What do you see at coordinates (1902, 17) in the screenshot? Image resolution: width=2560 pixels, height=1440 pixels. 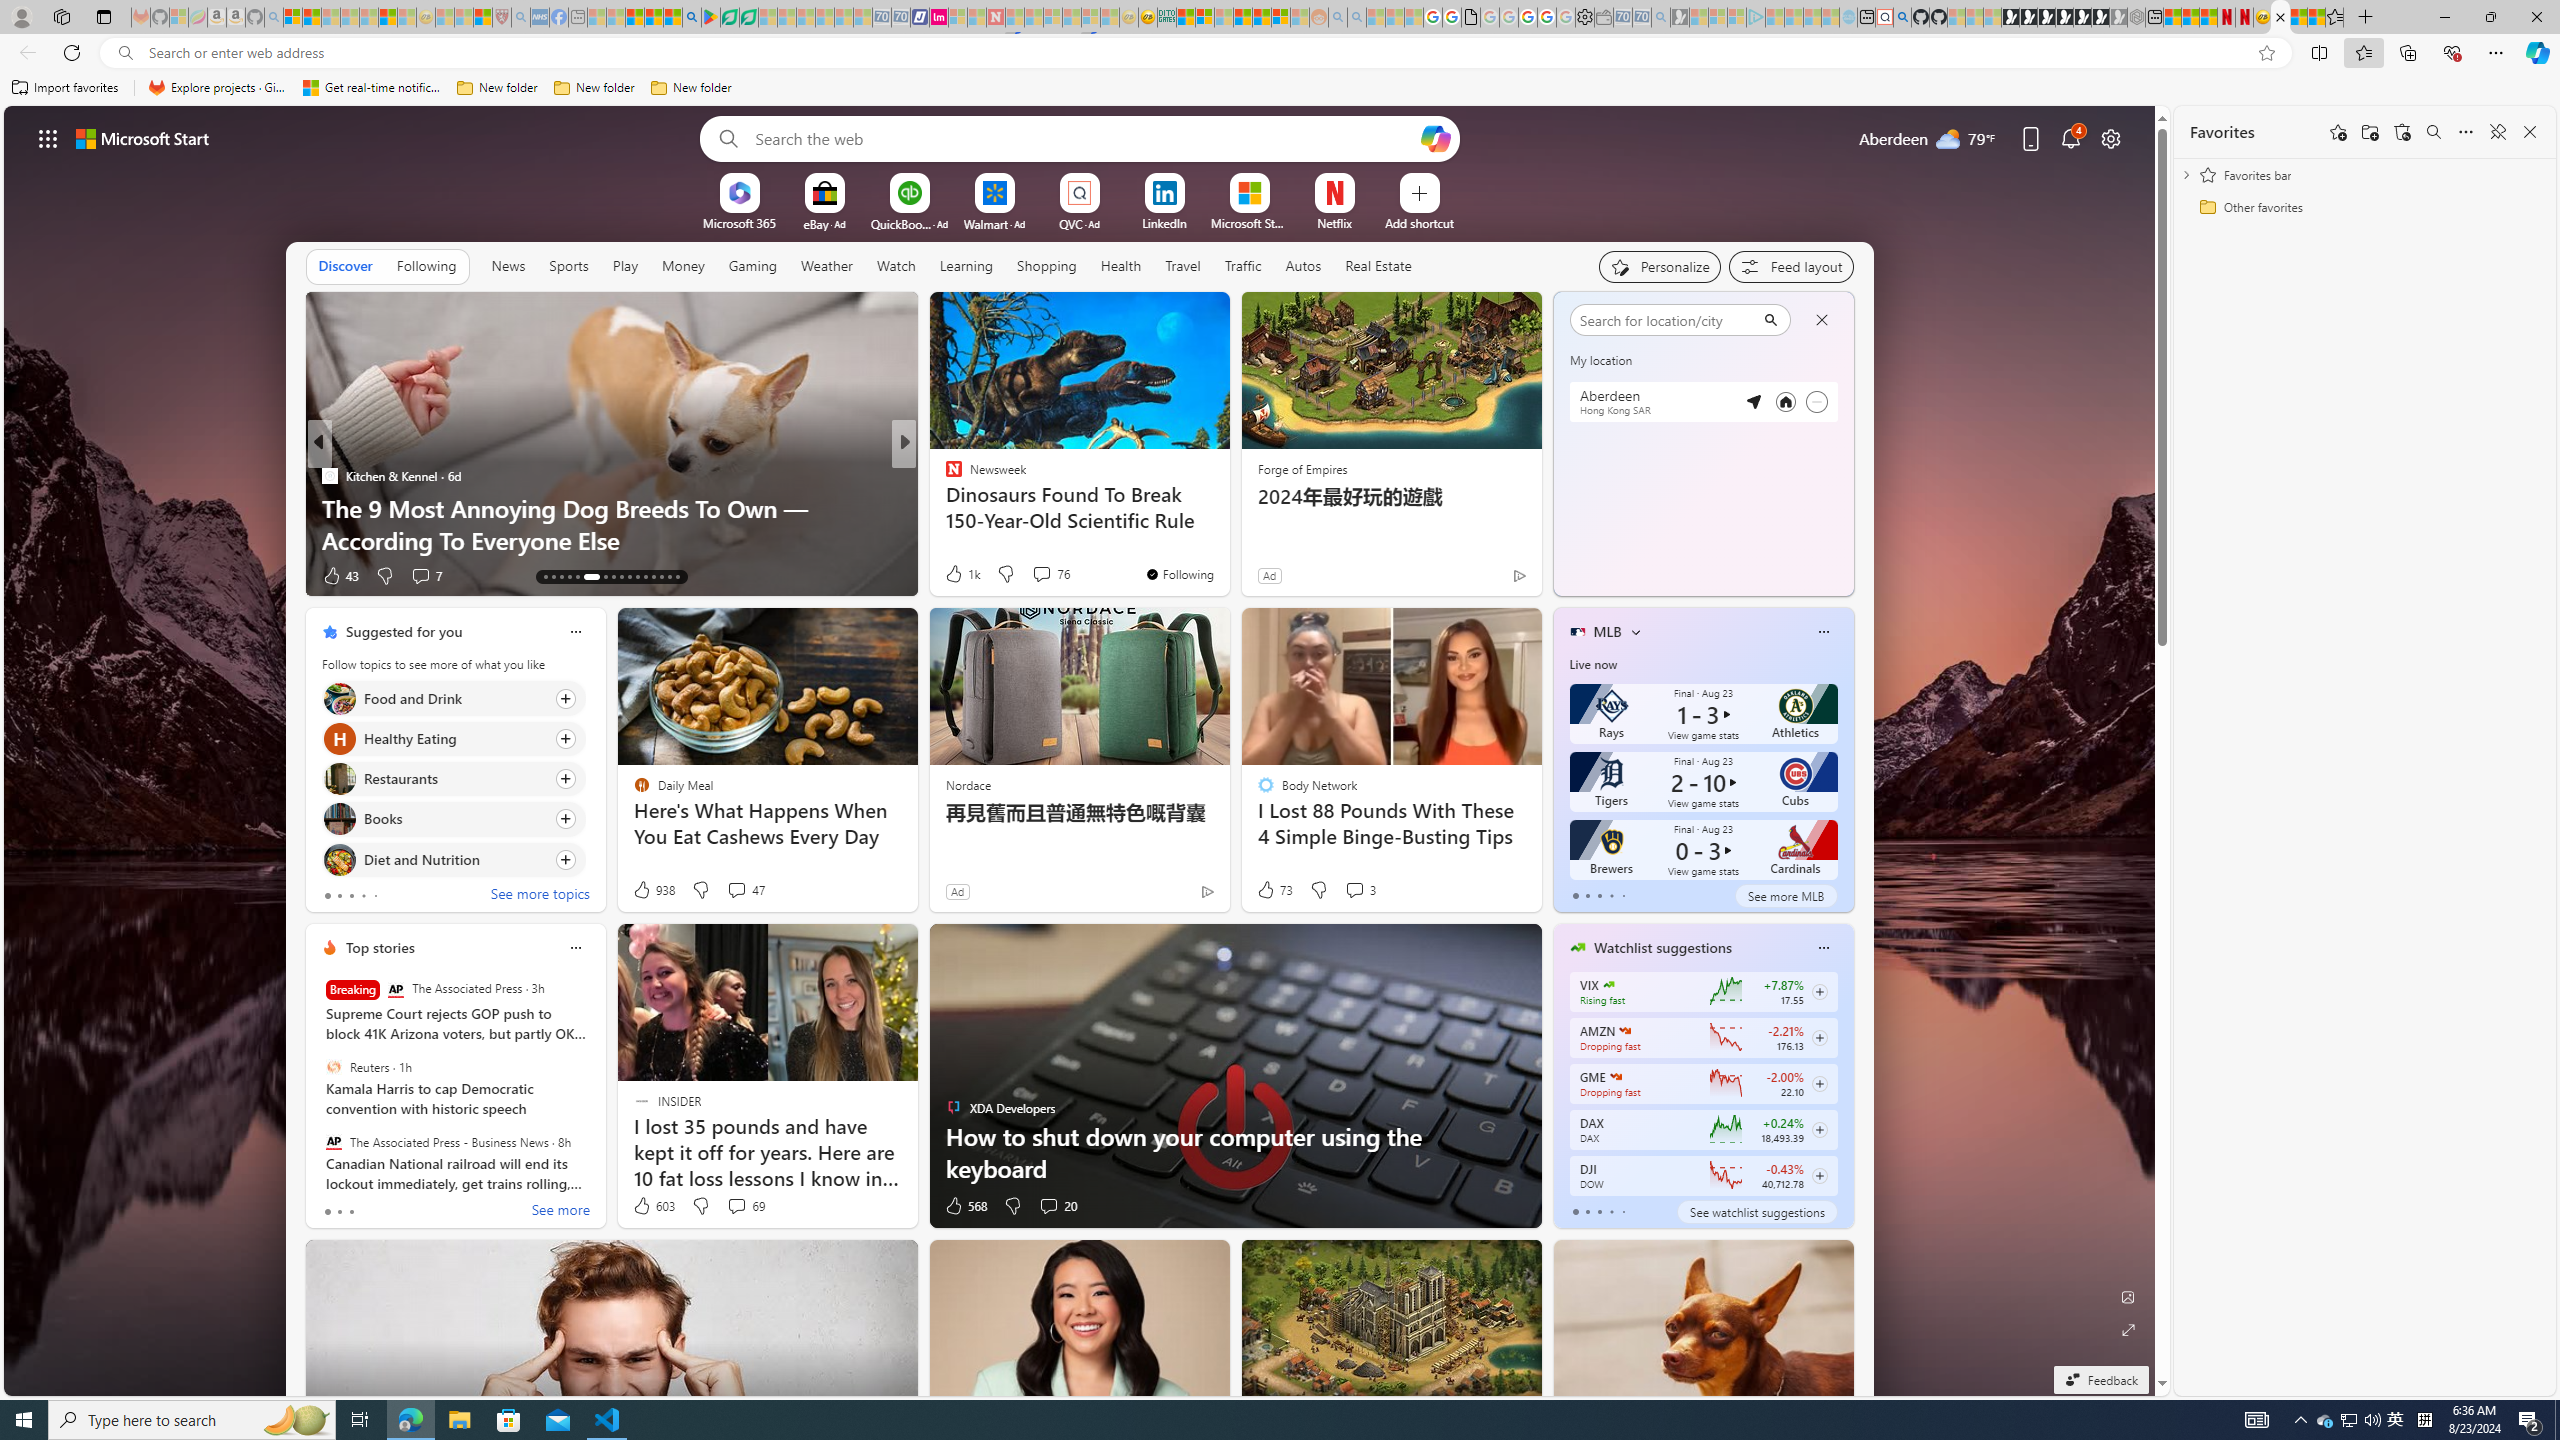 I see `github - Search` at bounding box center [1902, 17].